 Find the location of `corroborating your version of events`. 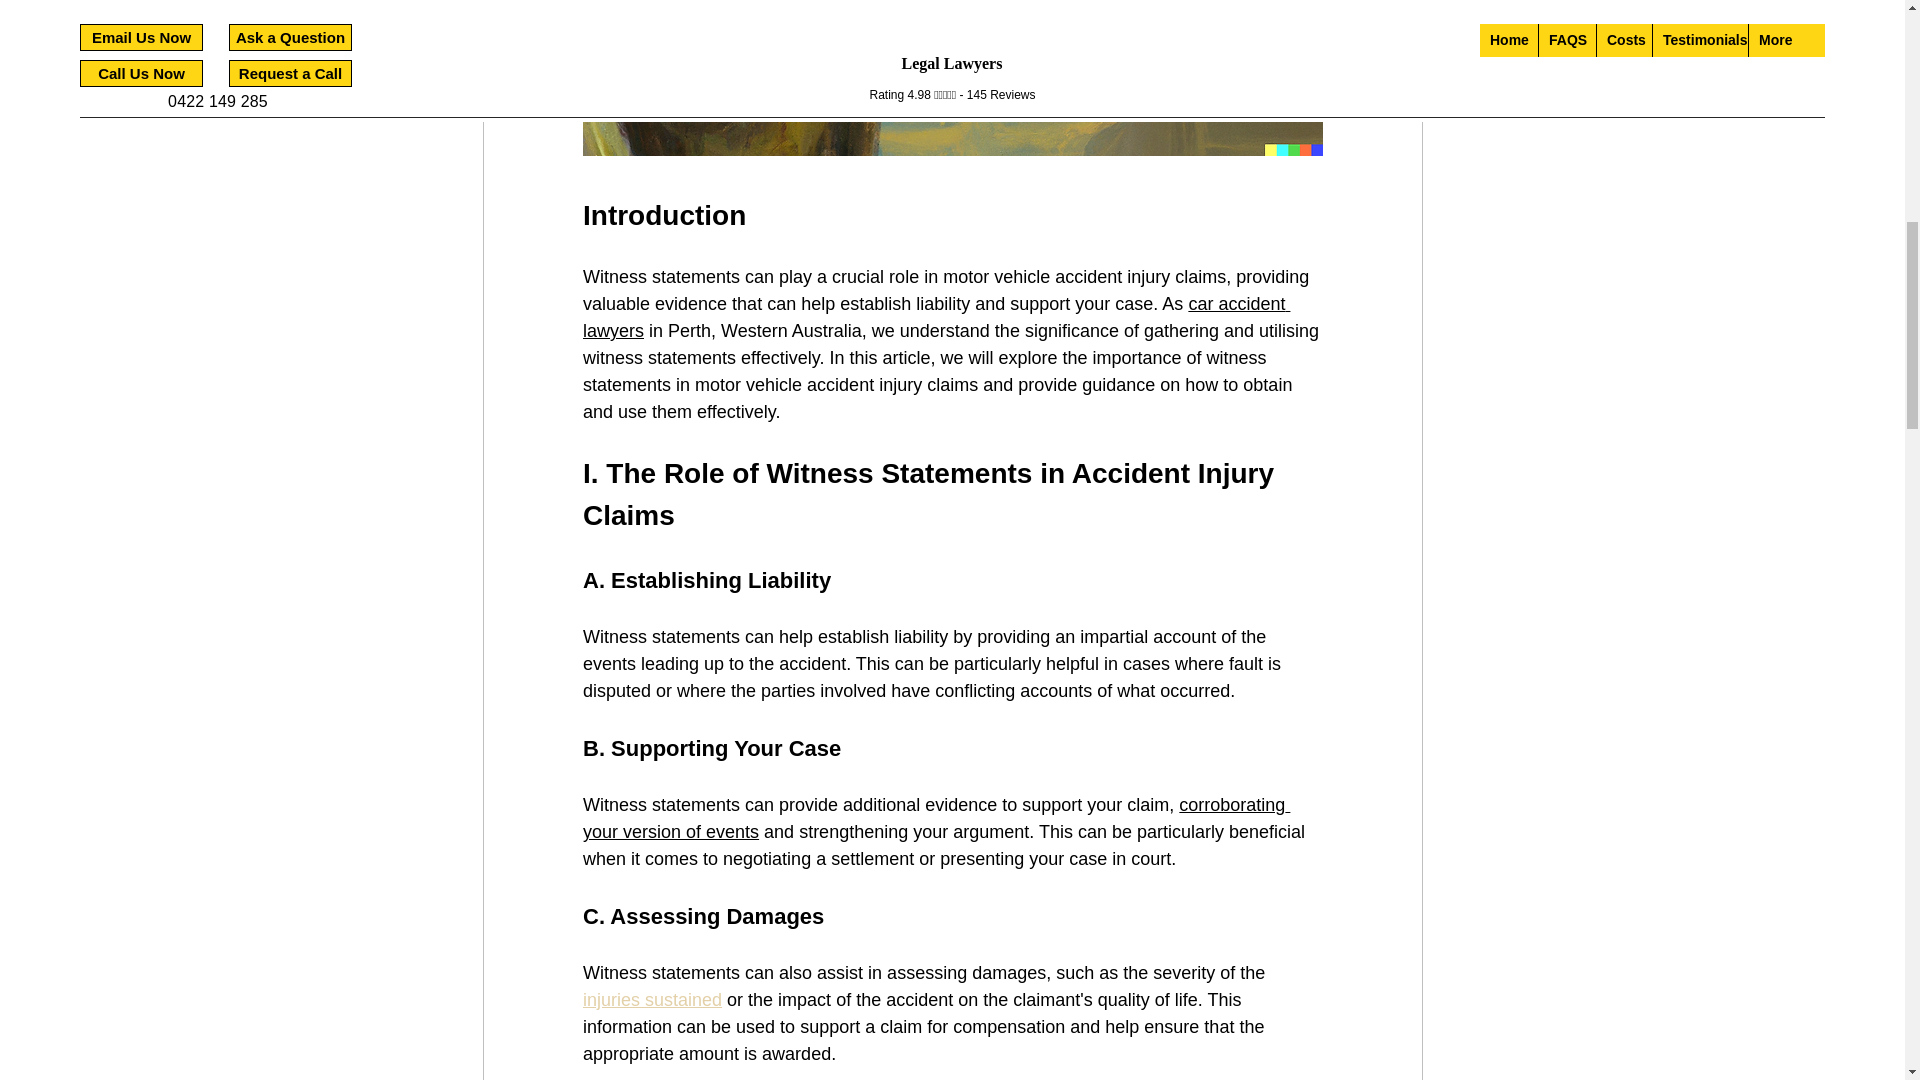

corroborating your version of events is located at coordinates (934, 818).